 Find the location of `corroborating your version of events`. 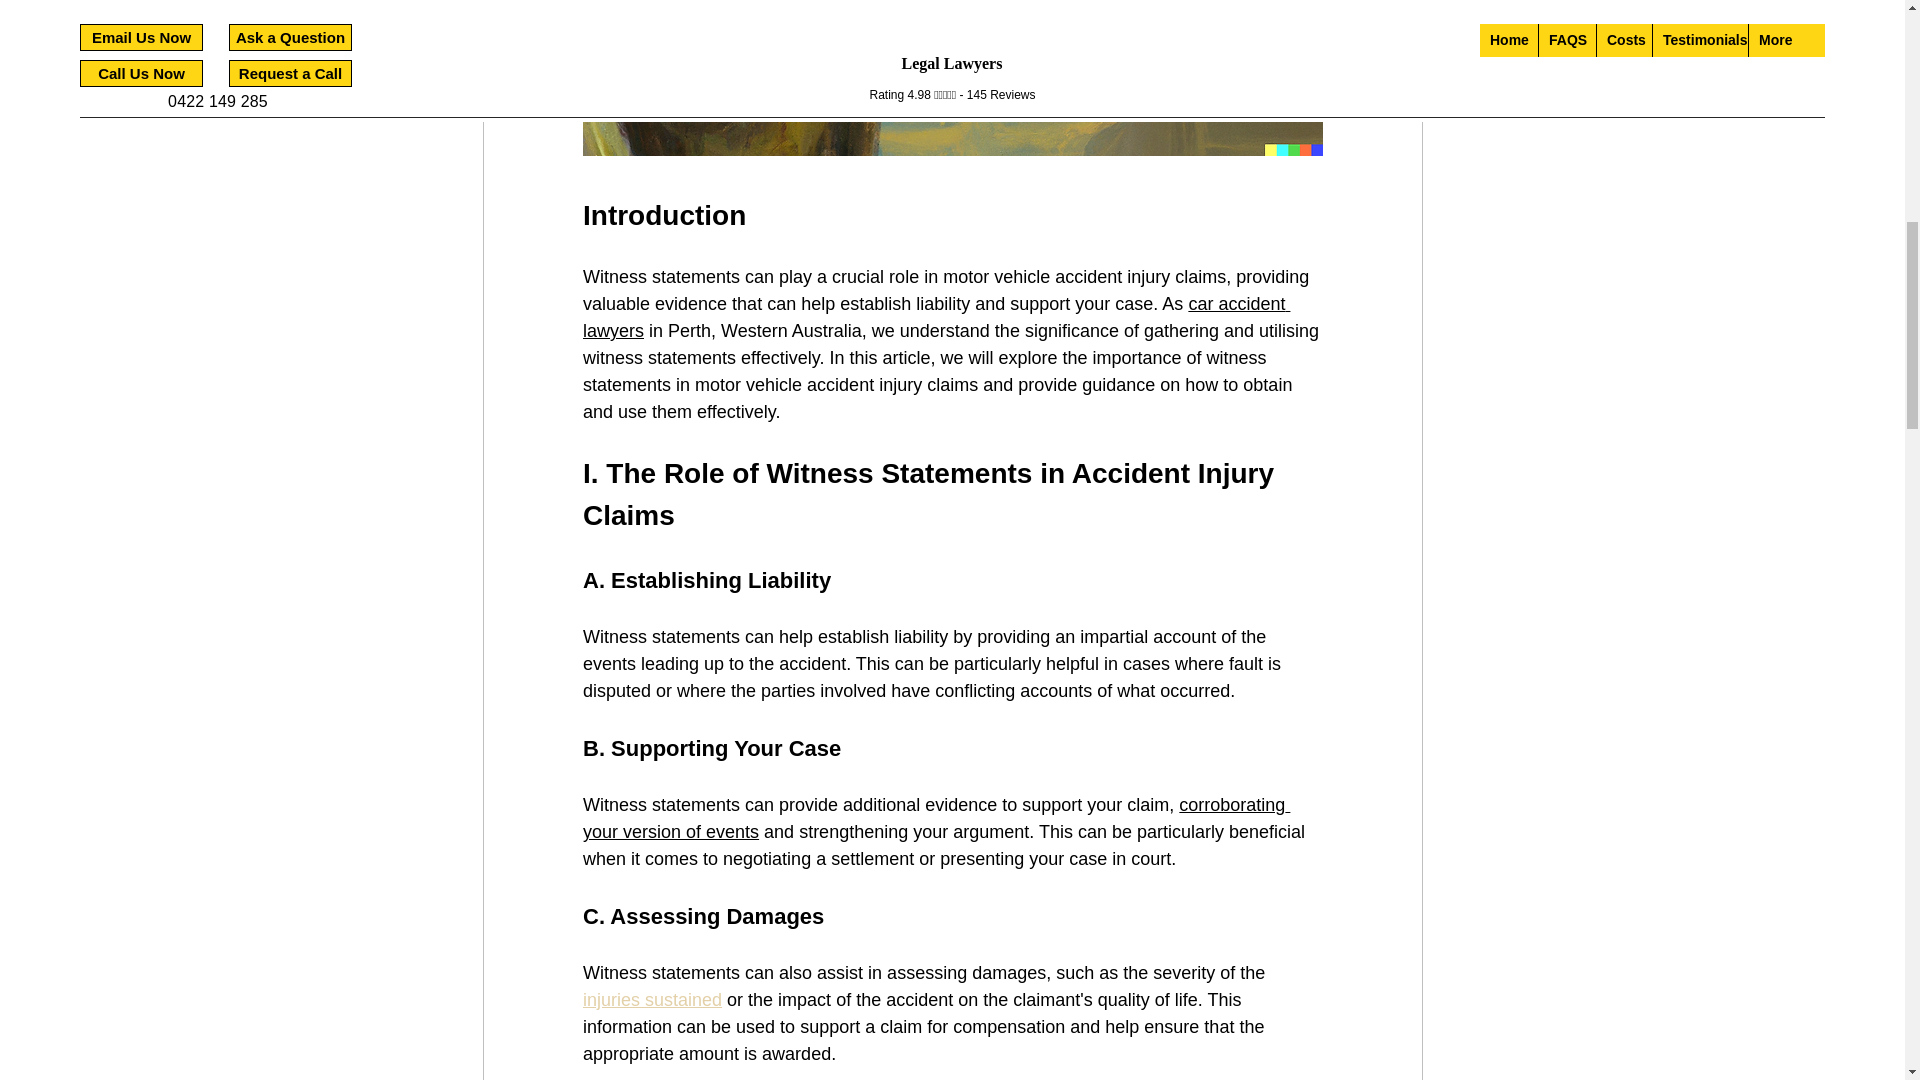

corroborating your version of events is located at coordinates (934, 818).